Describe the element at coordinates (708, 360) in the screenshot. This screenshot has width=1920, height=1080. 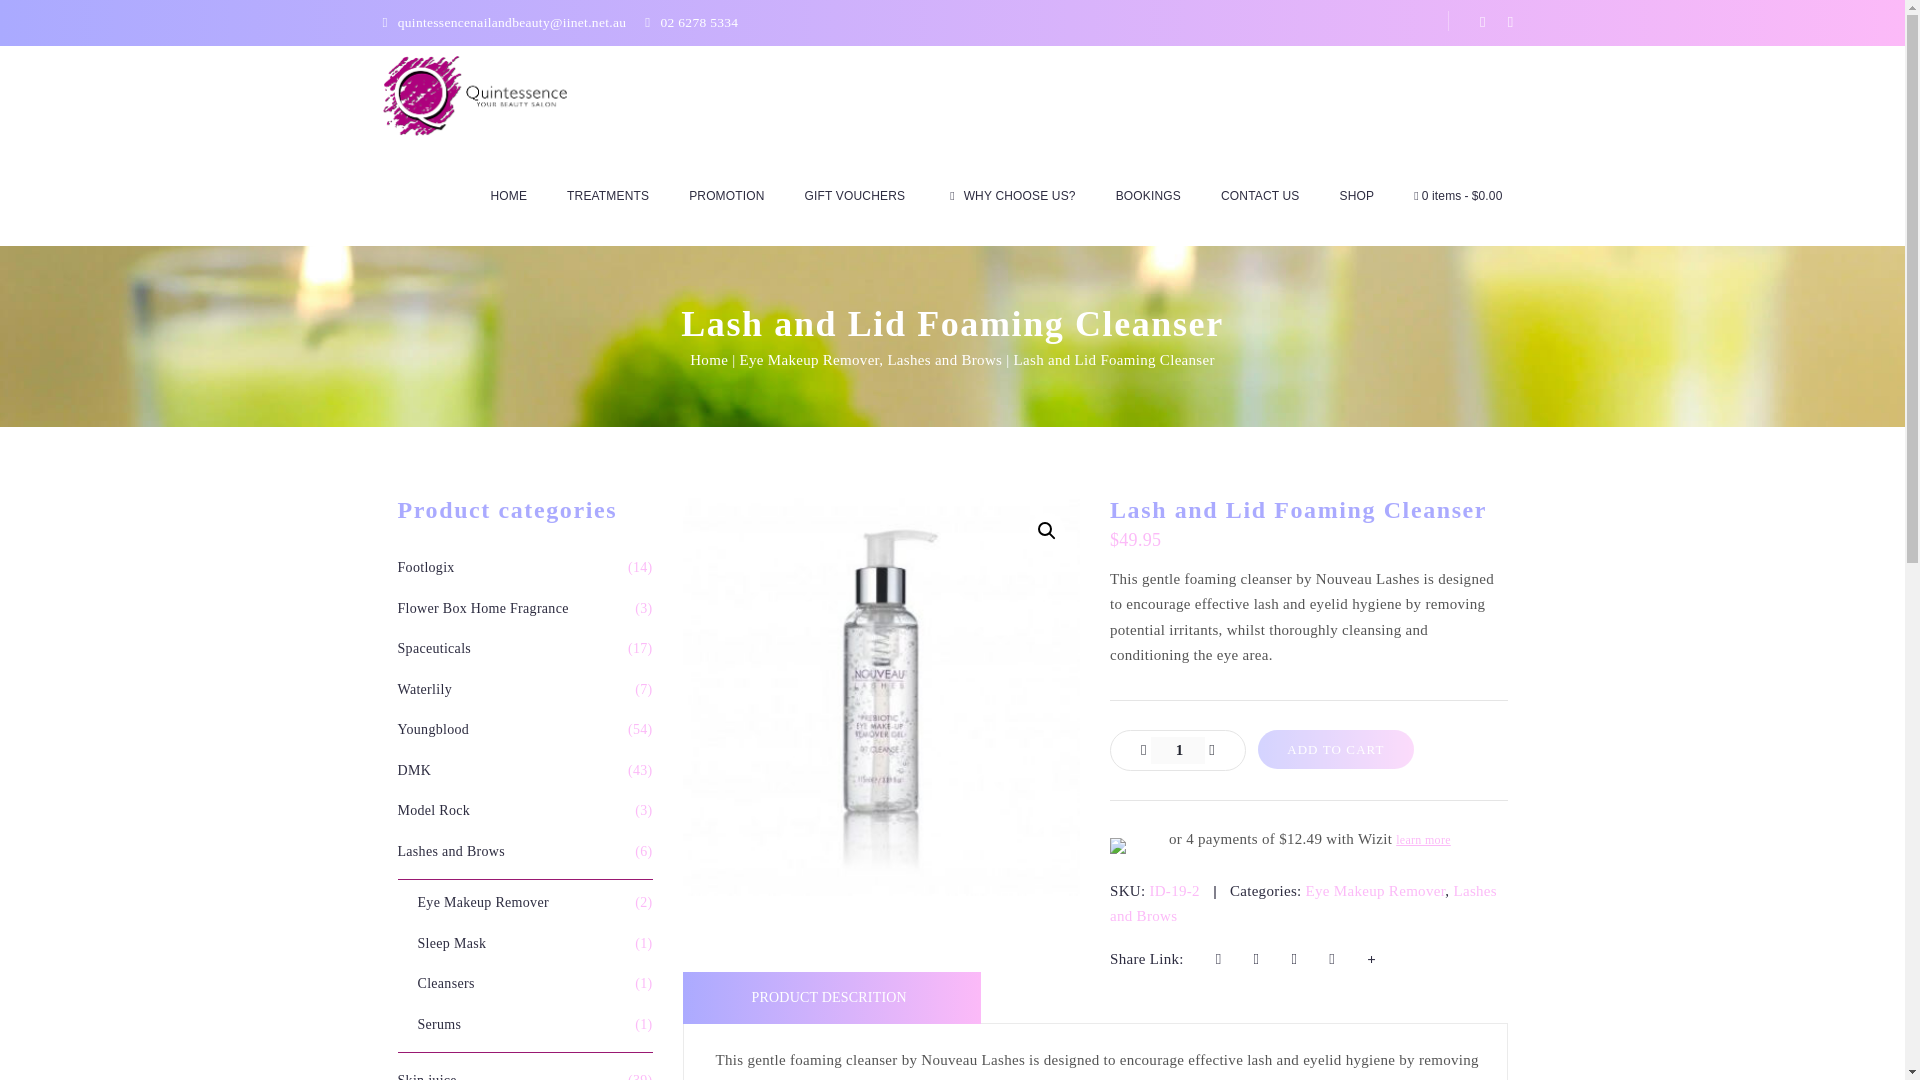
I see `Home` at that location.